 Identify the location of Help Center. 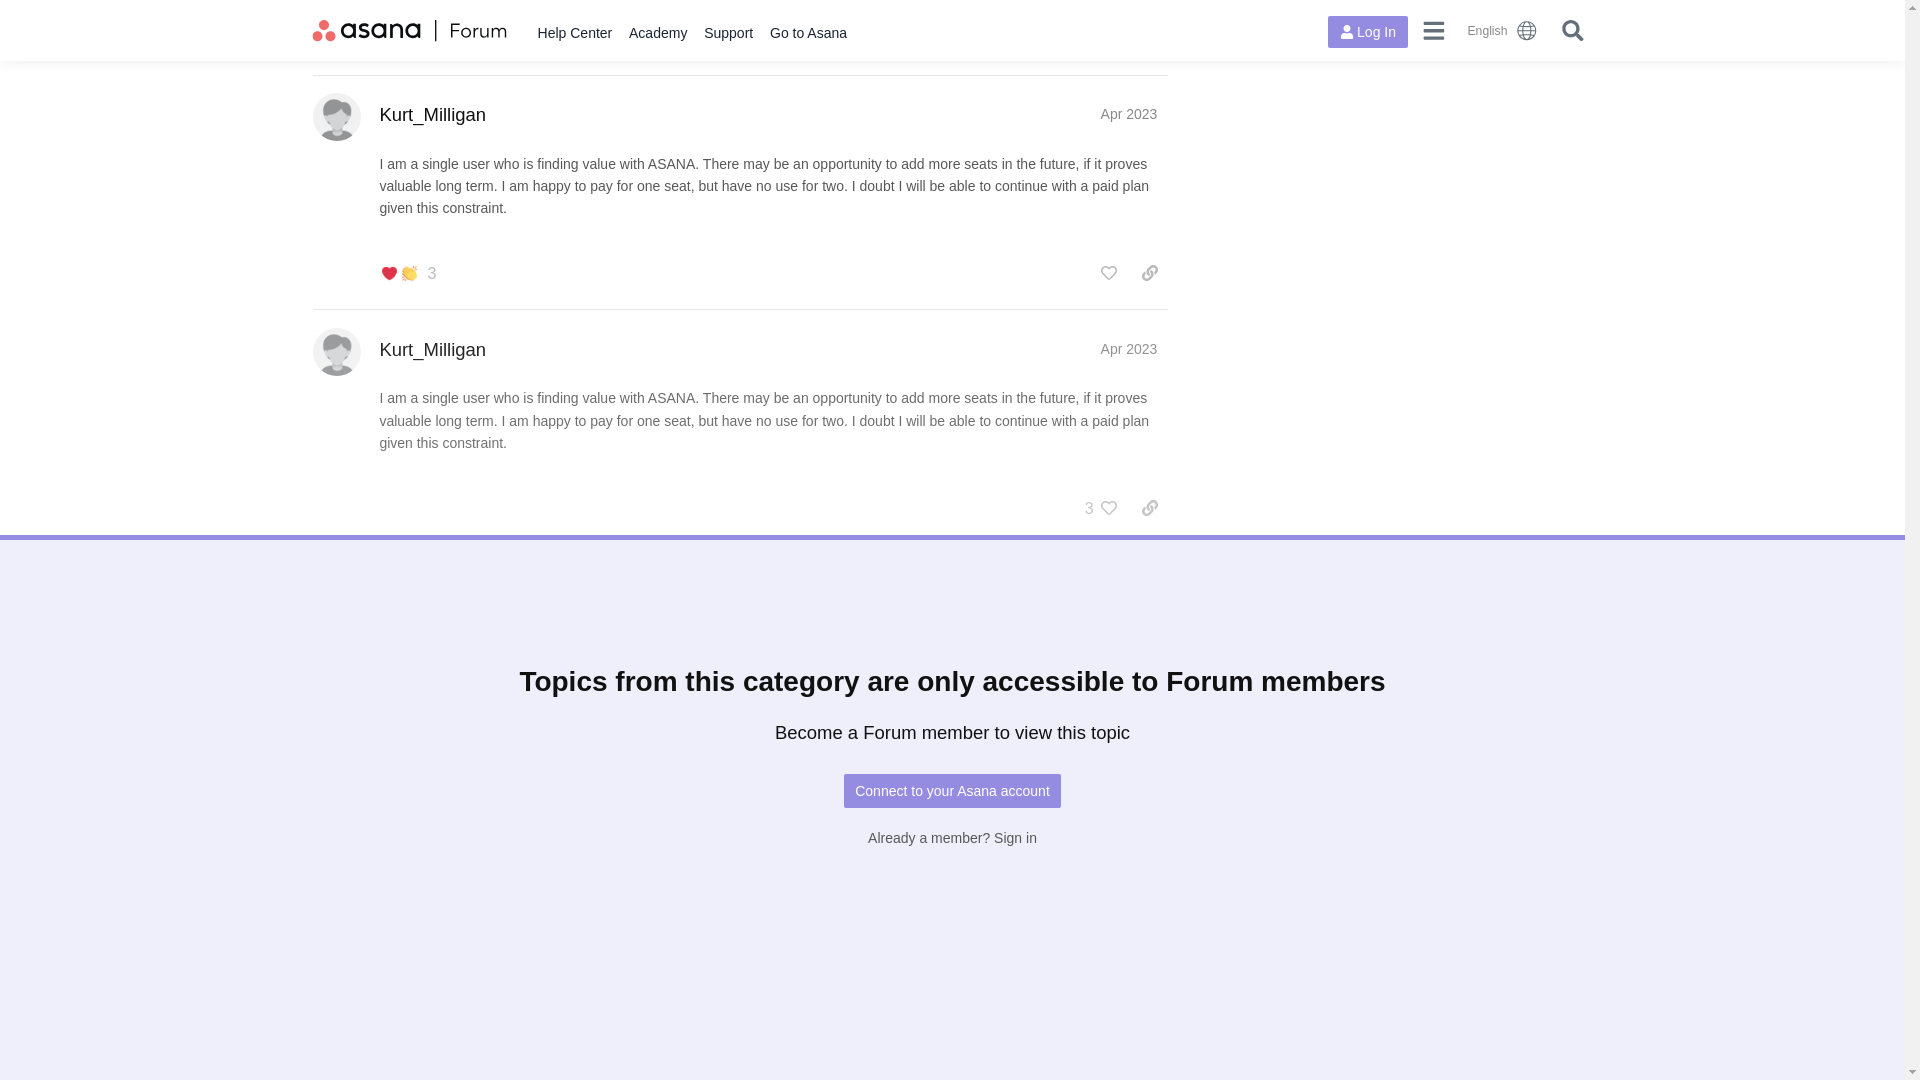
(574, 33).